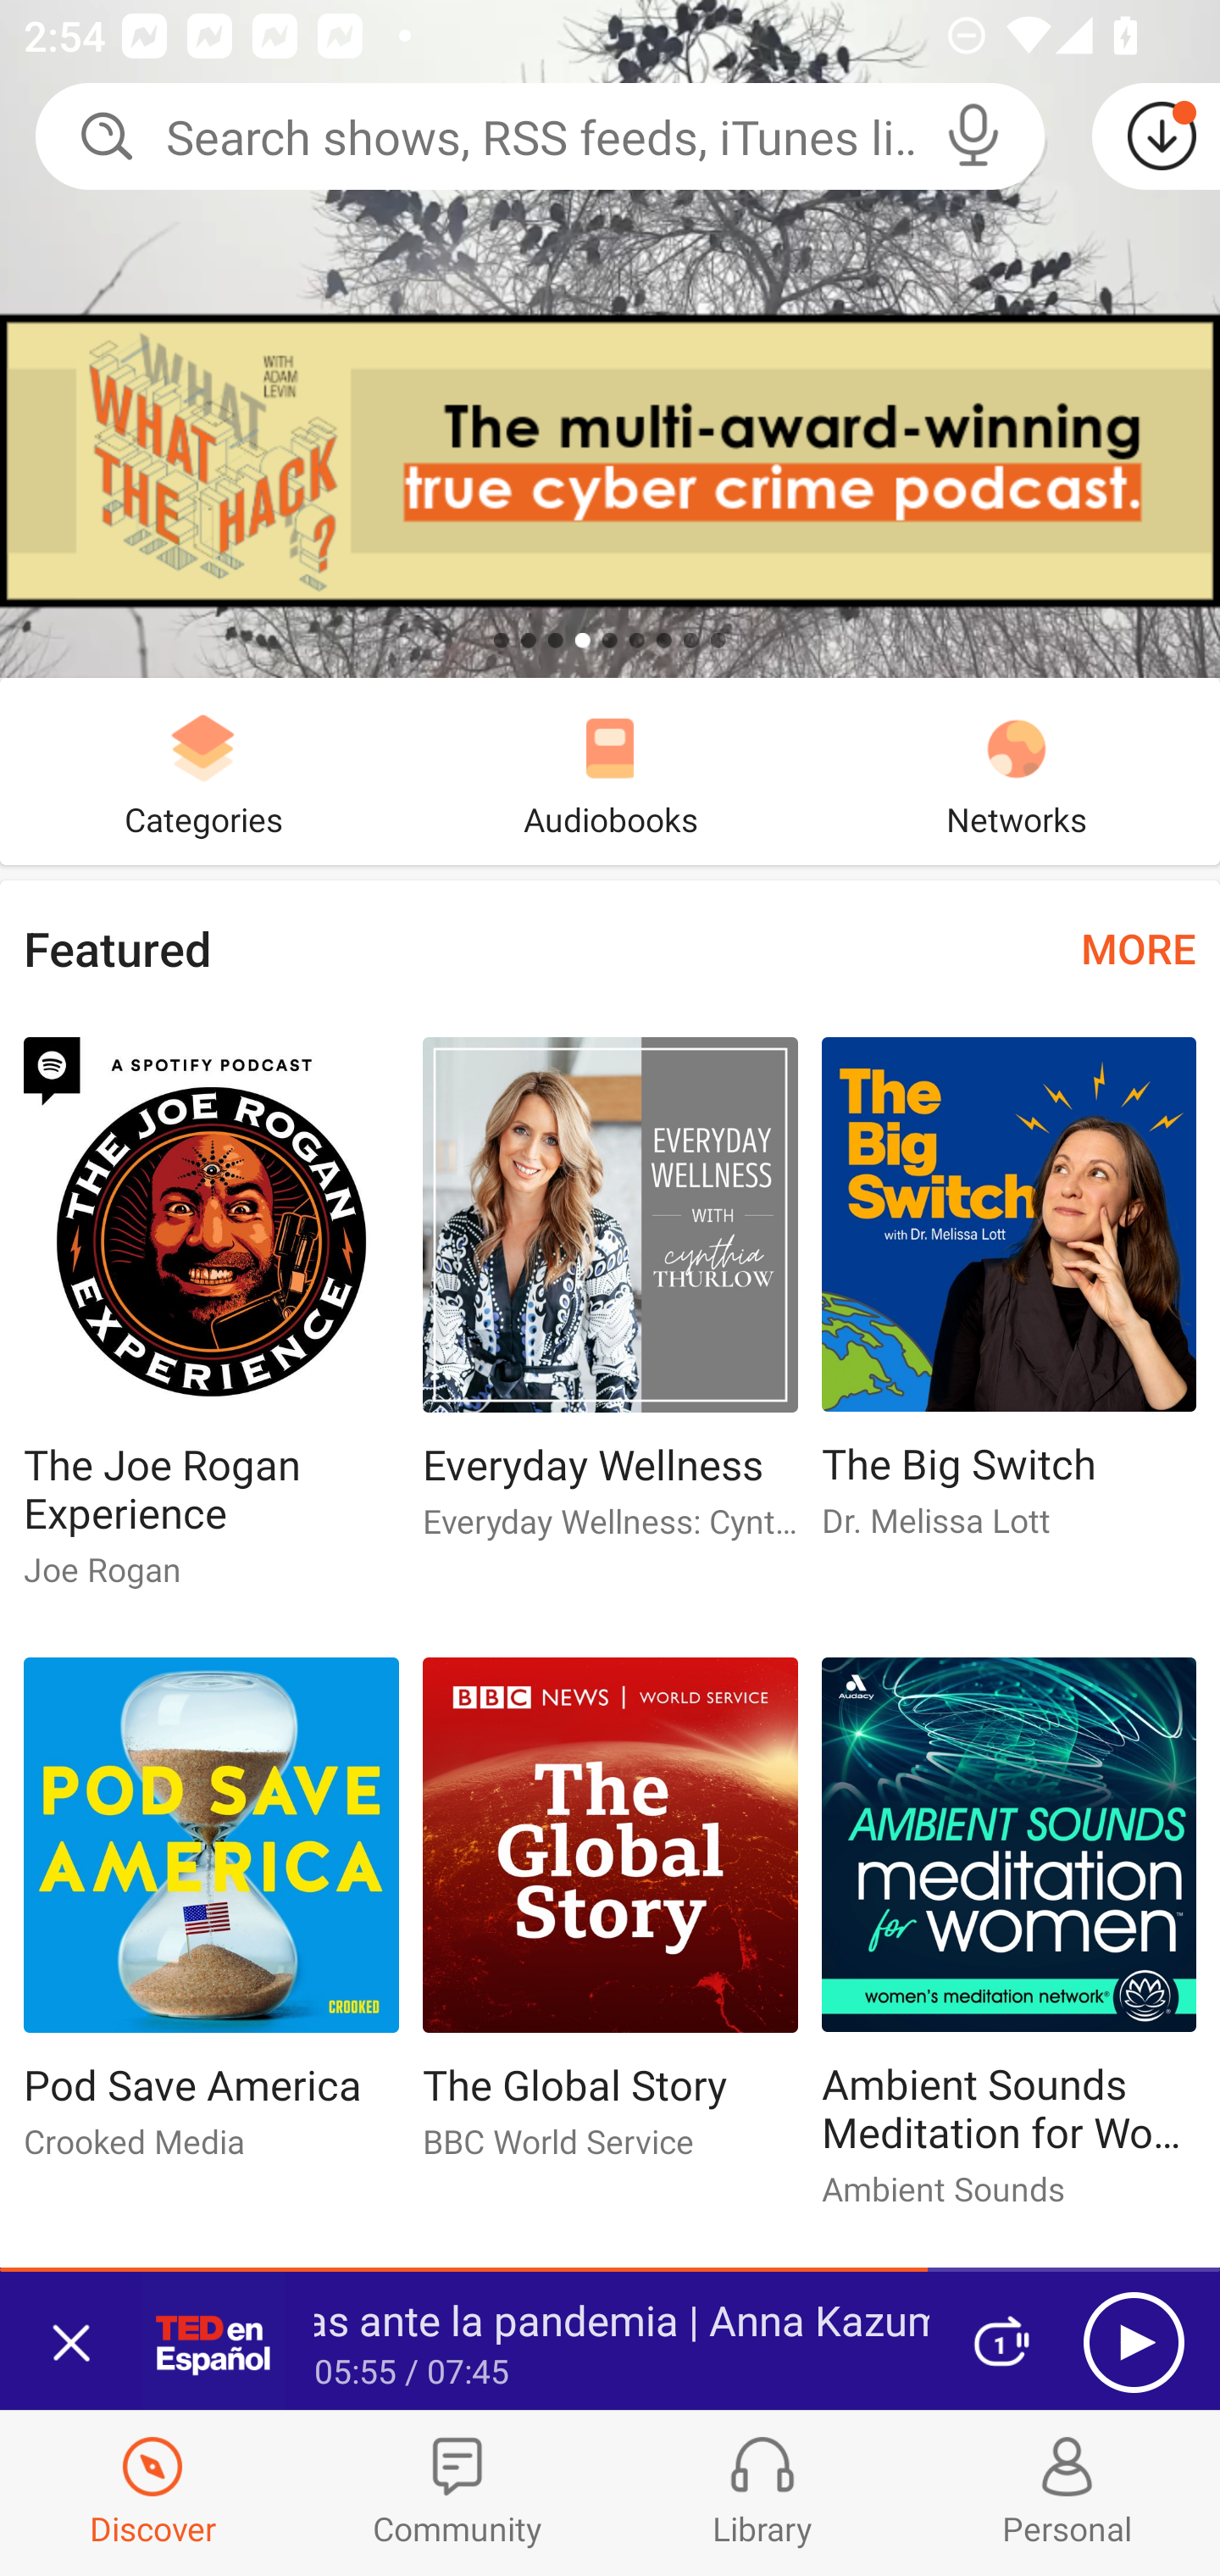 This screenshot has height=2576, width=1220. Describe the element at coordinates (1017, 771) in the screenshot. I see `Networks` at that location.